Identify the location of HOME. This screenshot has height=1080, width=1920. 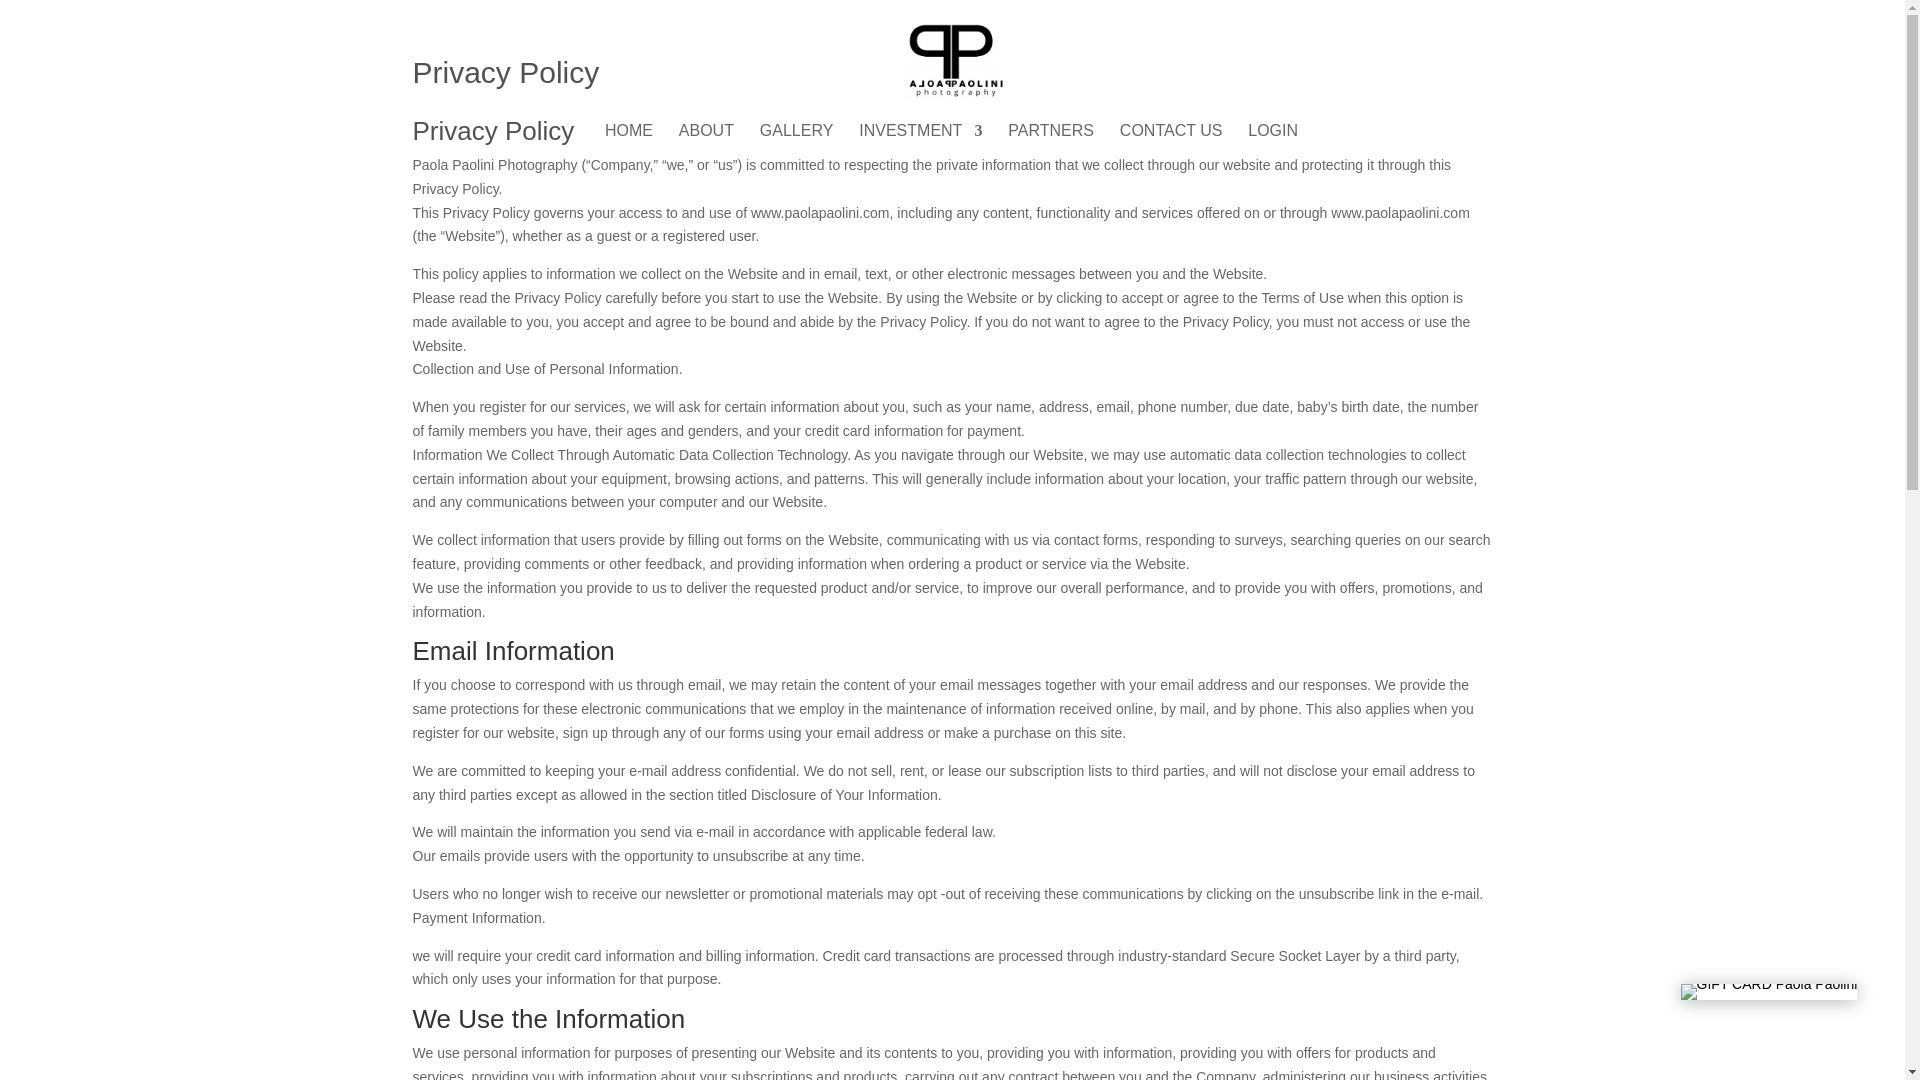
(628, 142).